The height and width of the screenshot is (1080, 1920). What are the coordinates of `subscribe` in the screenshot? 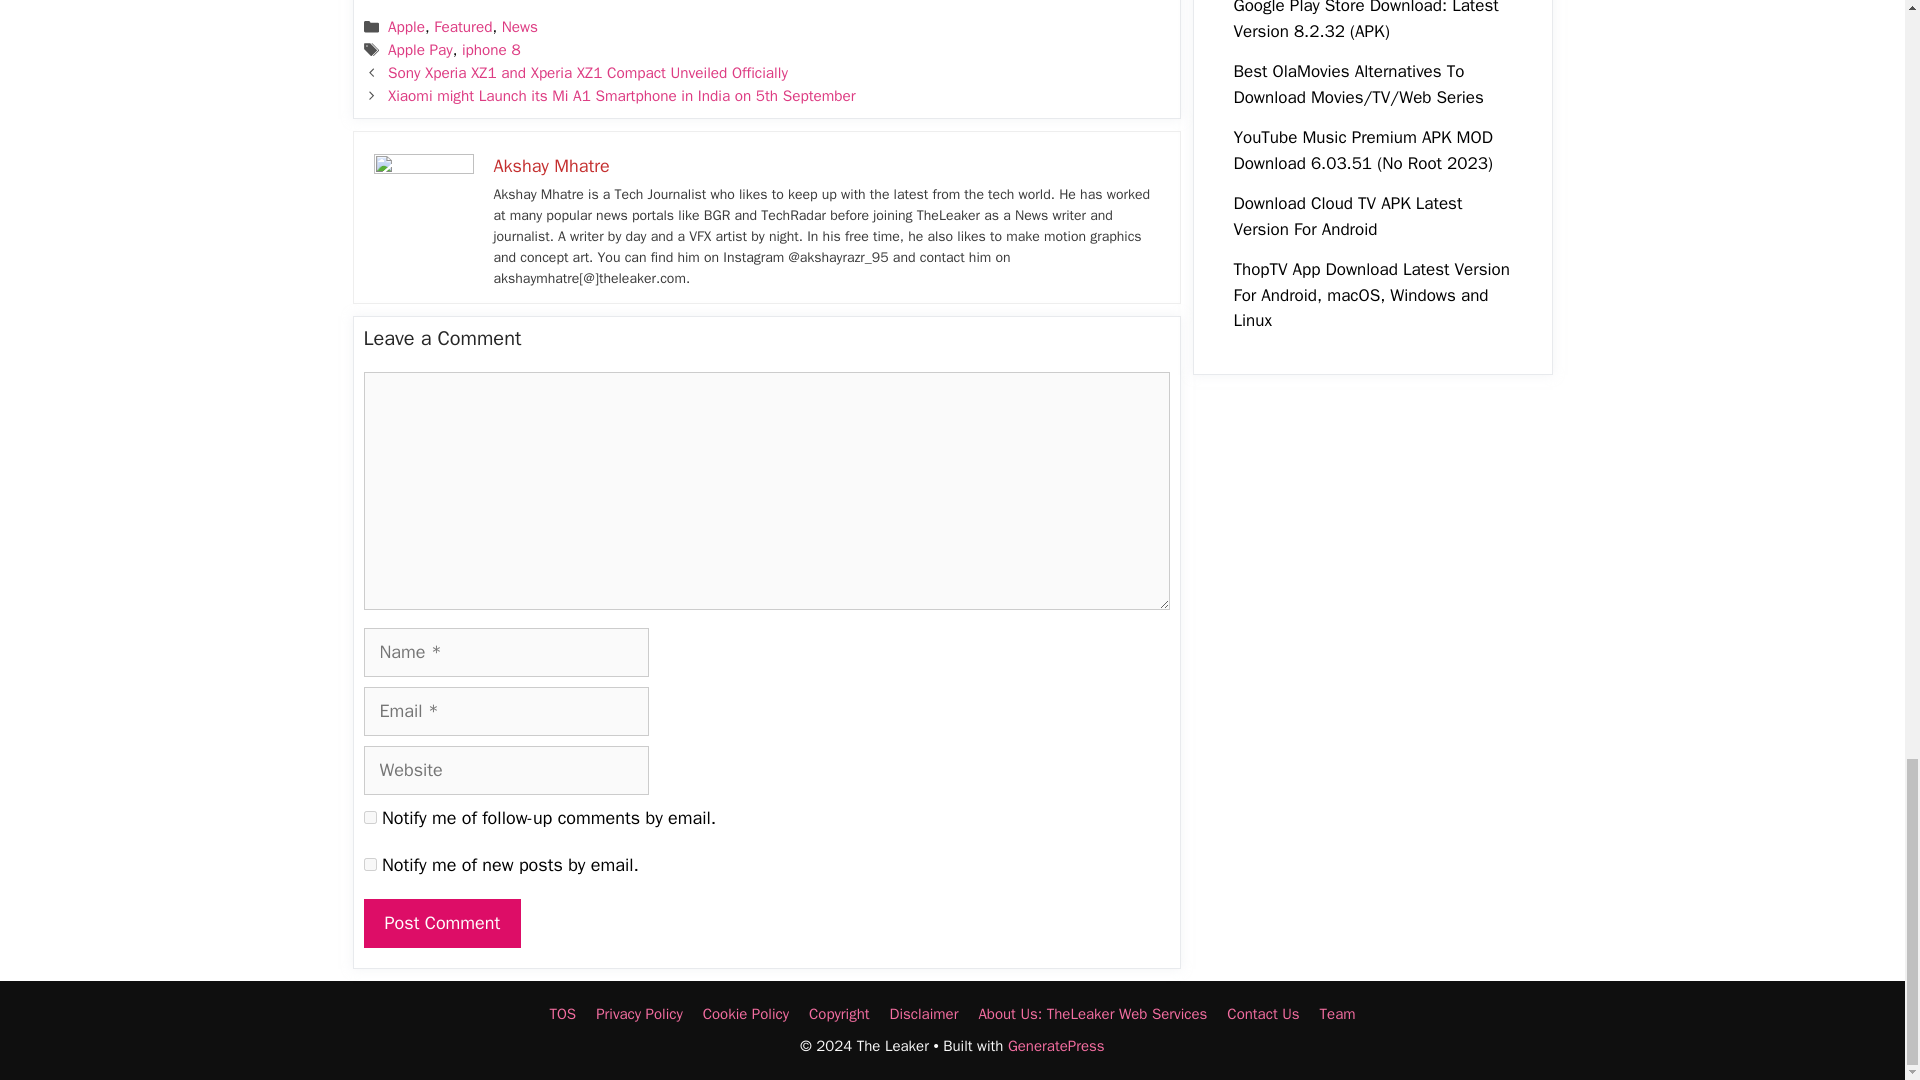 It's located at (370, 818).